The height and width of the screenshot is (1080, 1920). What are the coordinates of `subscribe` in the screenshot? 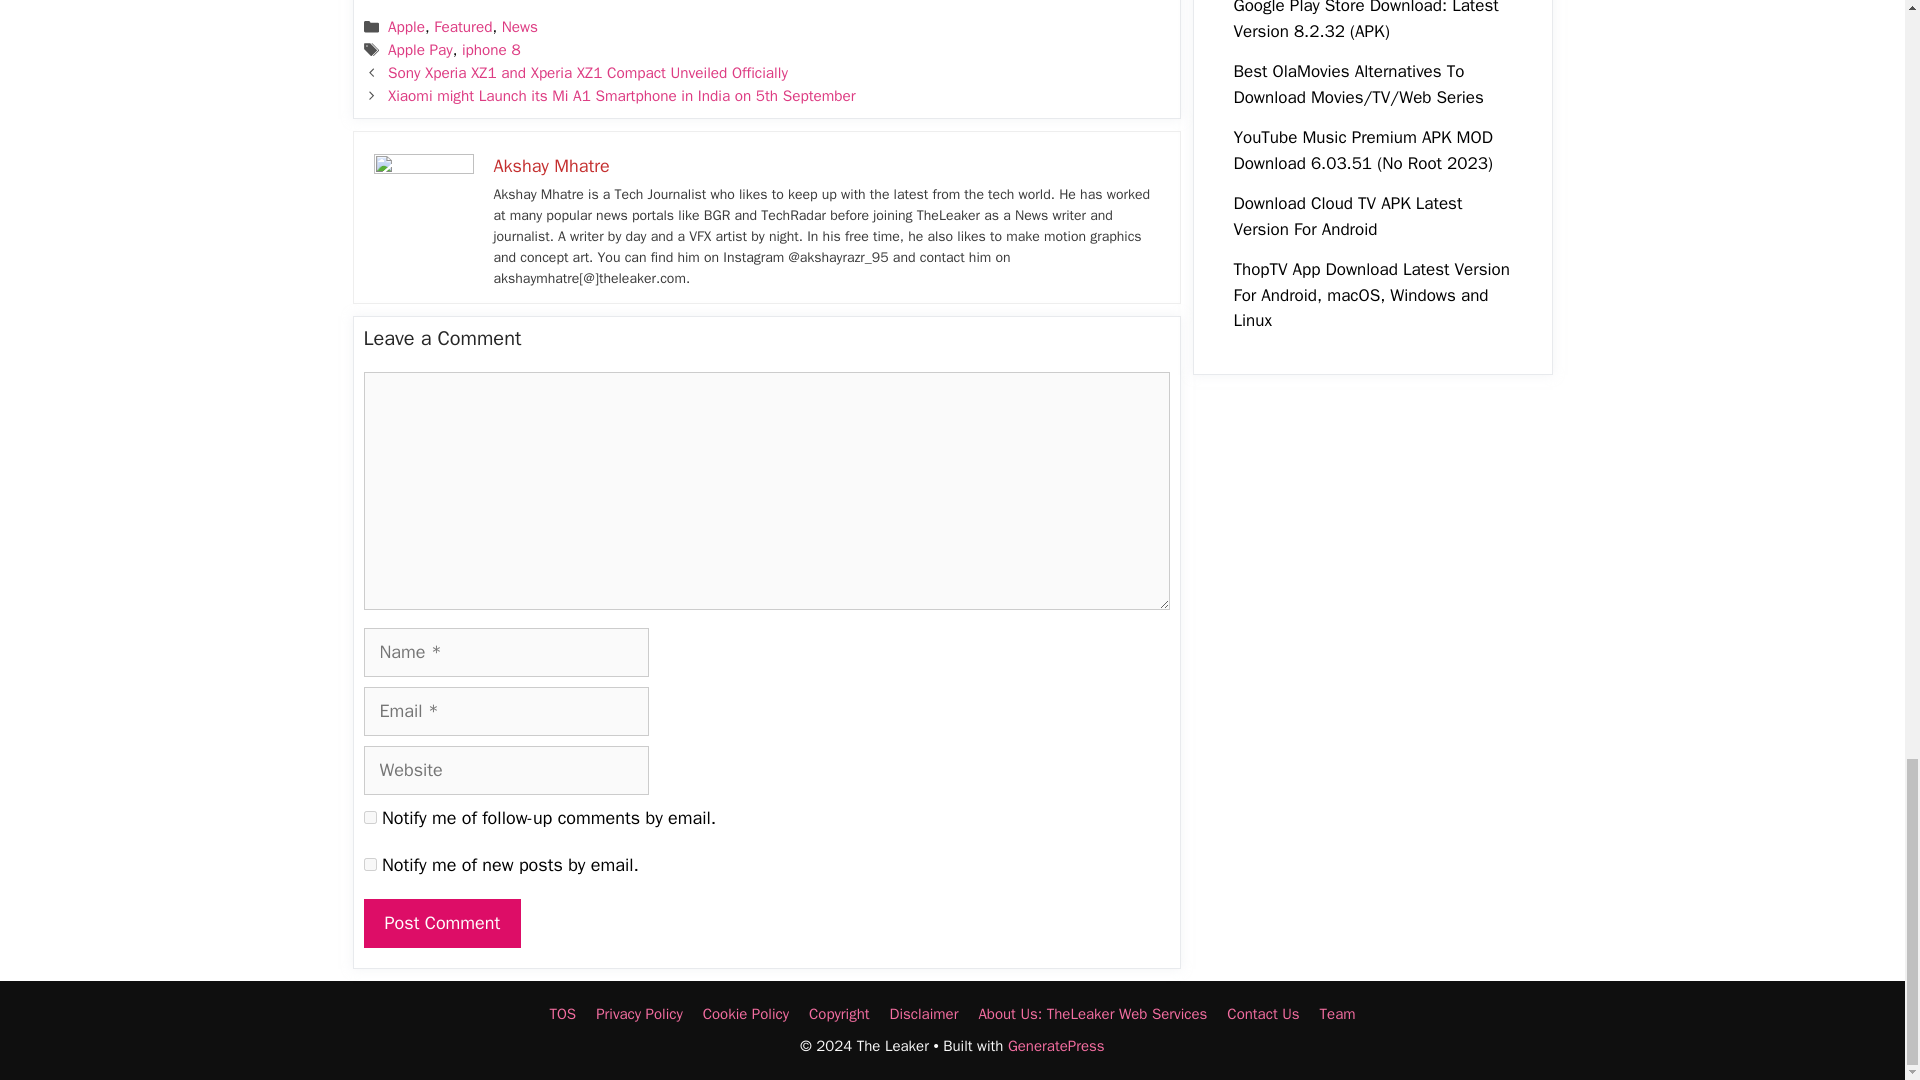 It's located at (370, 818).